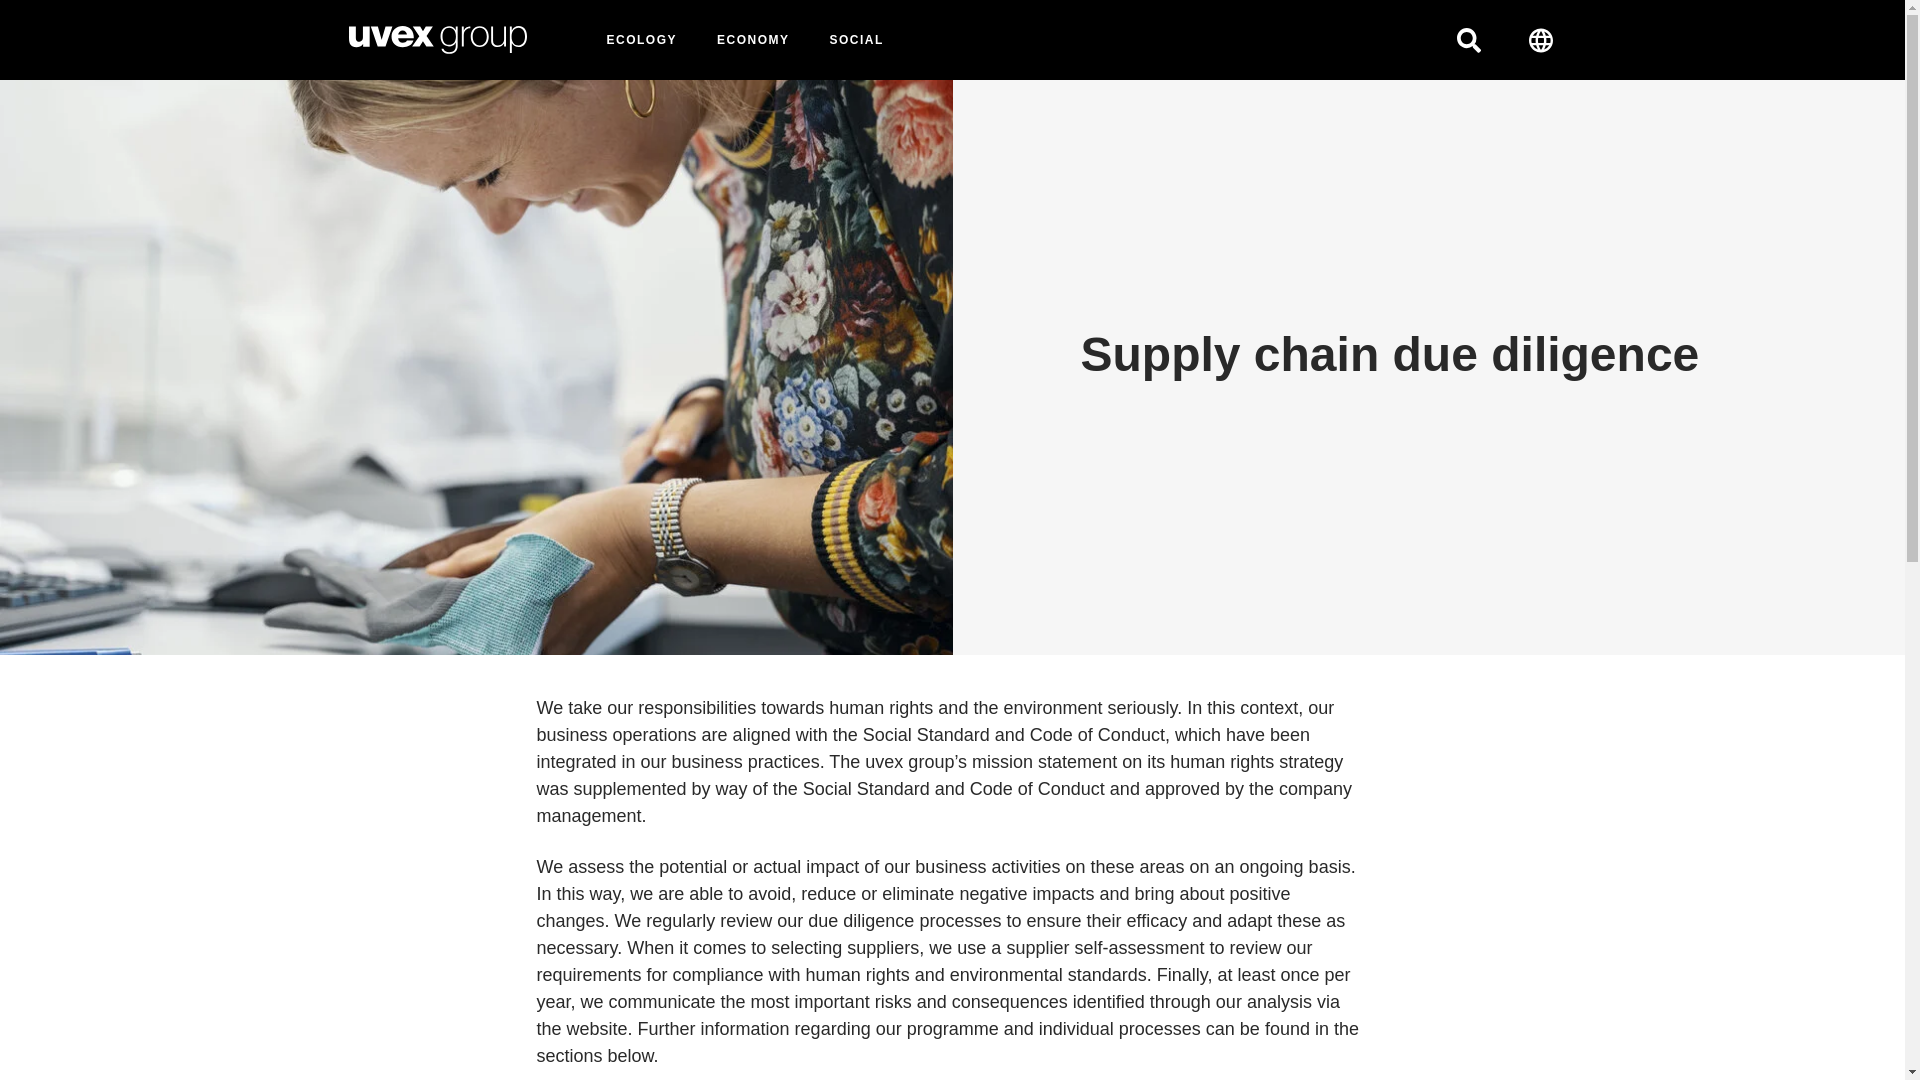 This screenshot has height=1080, width=1920. I want to click on ECOLOGY, so click(642, 52).